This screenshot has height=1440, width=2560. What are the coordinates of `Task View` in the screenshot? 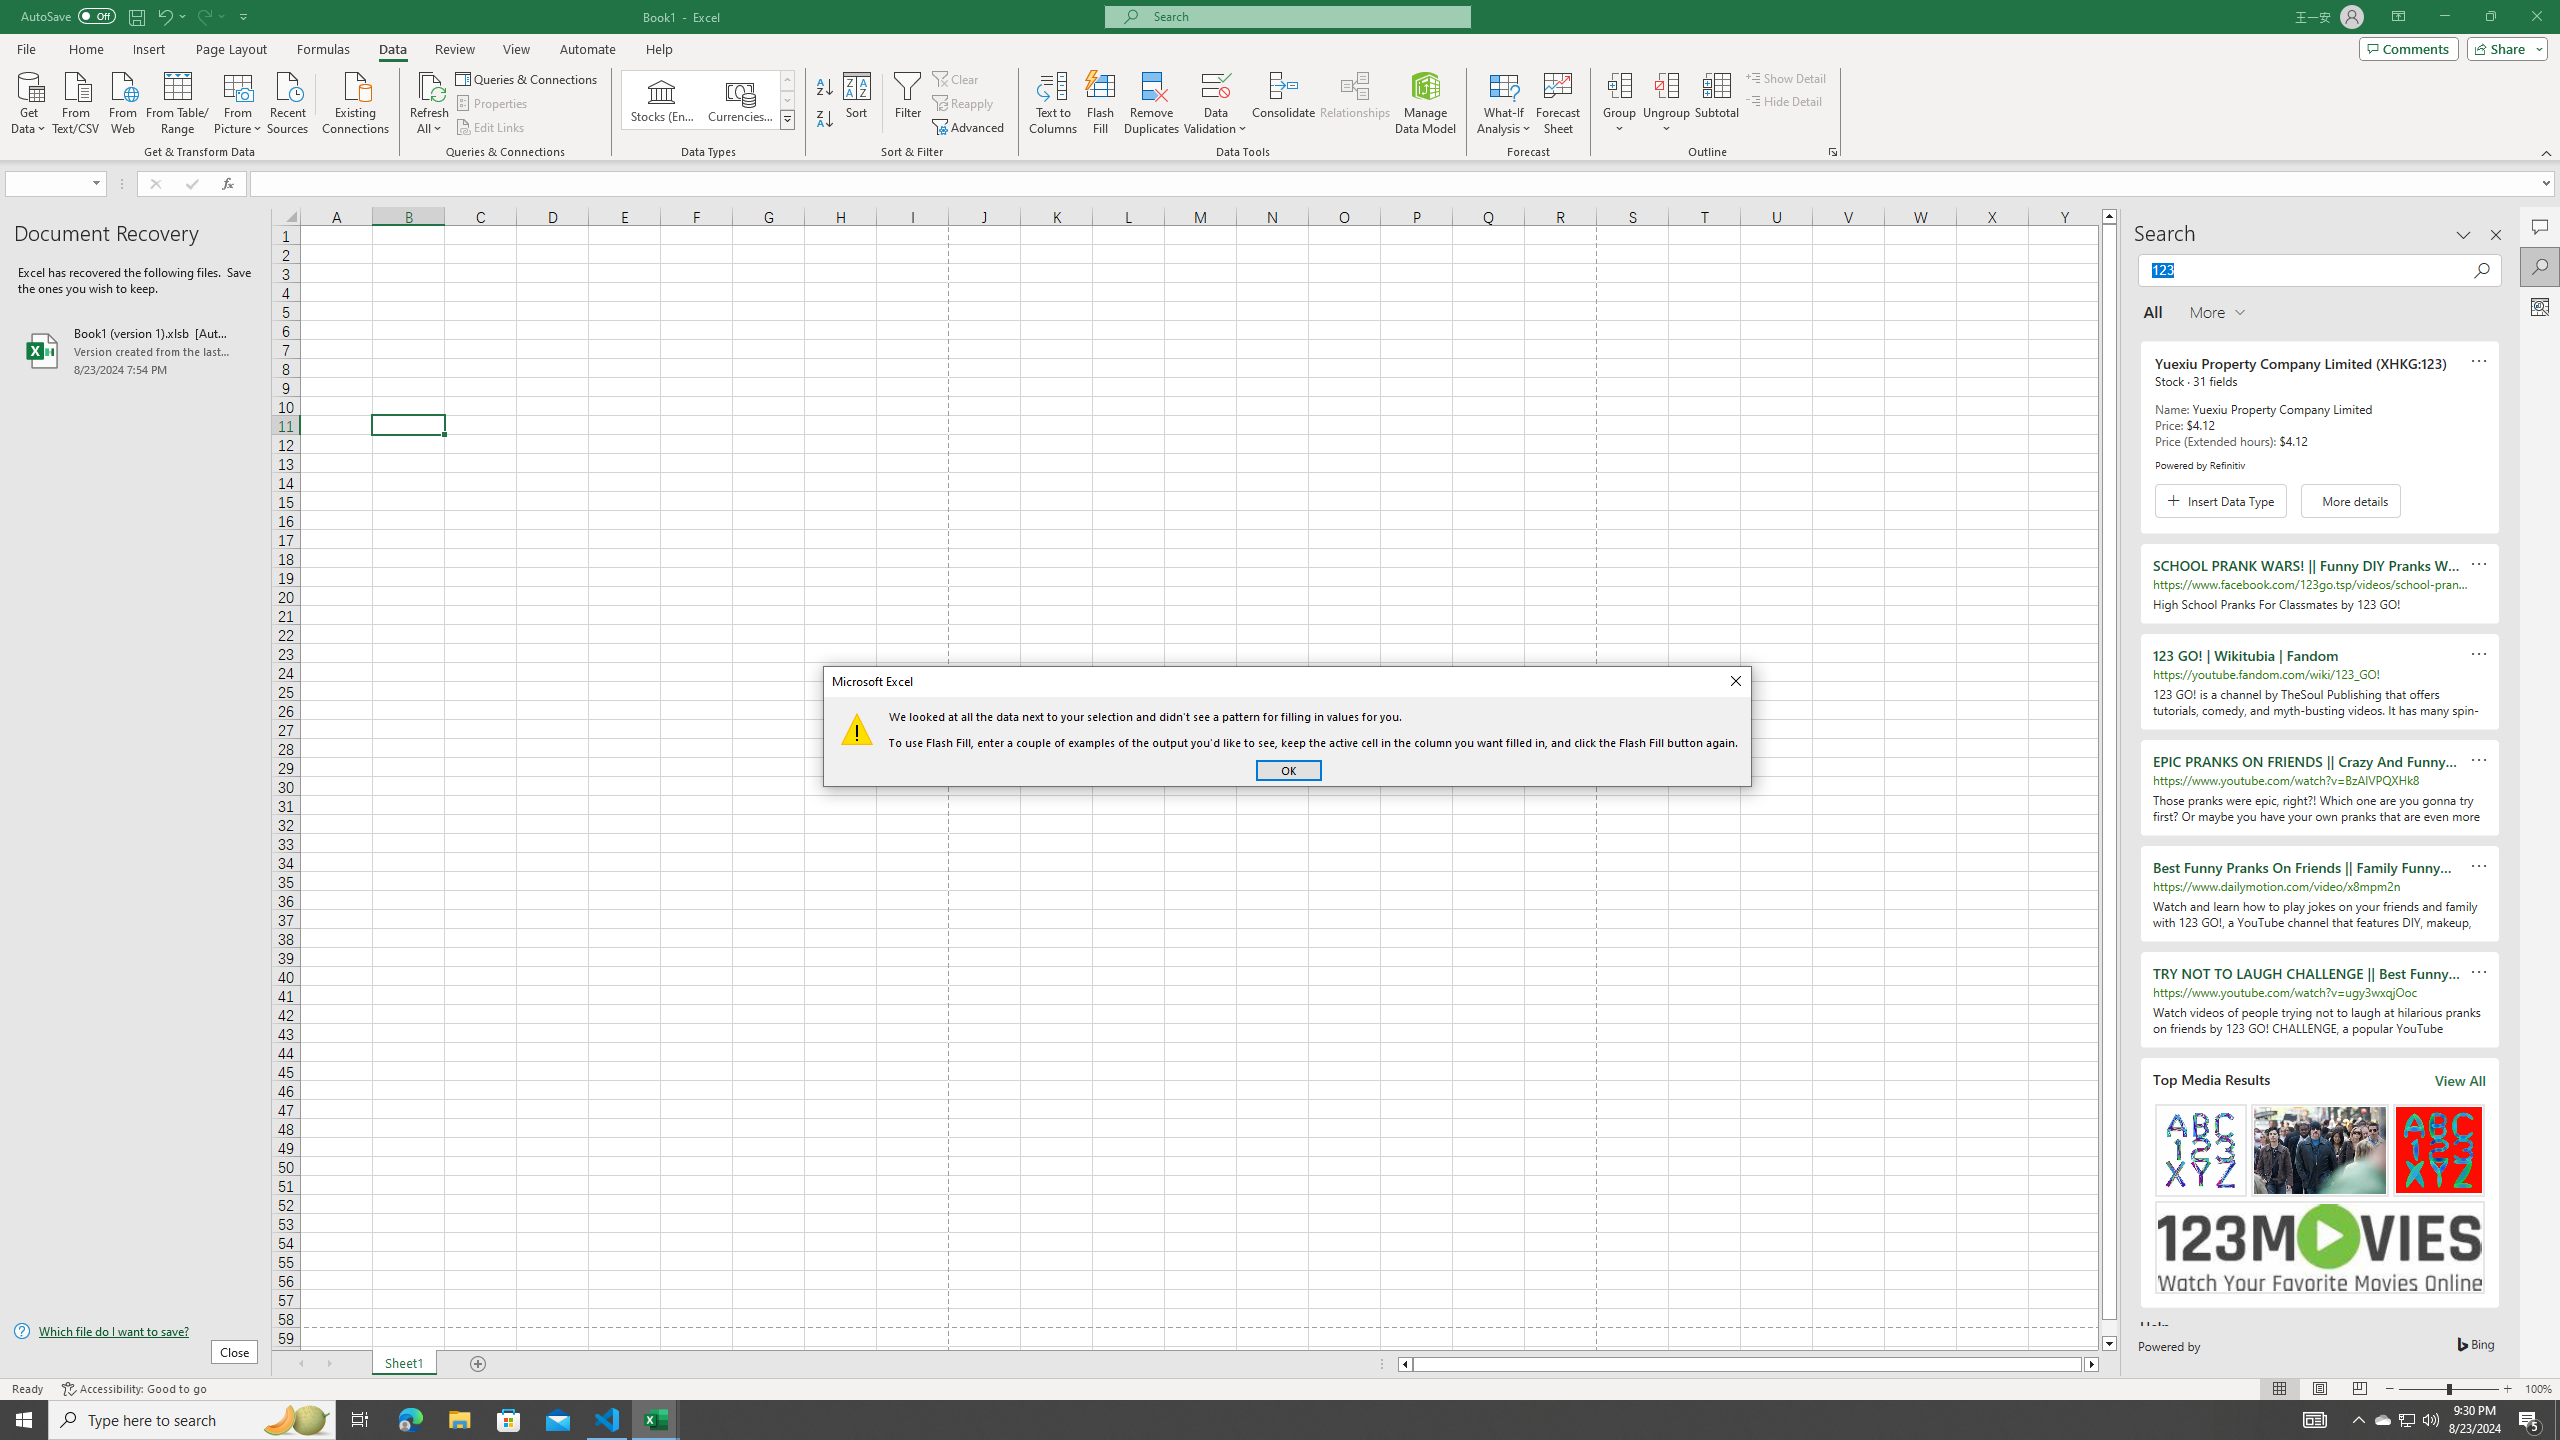 It's located at (360, 1420).